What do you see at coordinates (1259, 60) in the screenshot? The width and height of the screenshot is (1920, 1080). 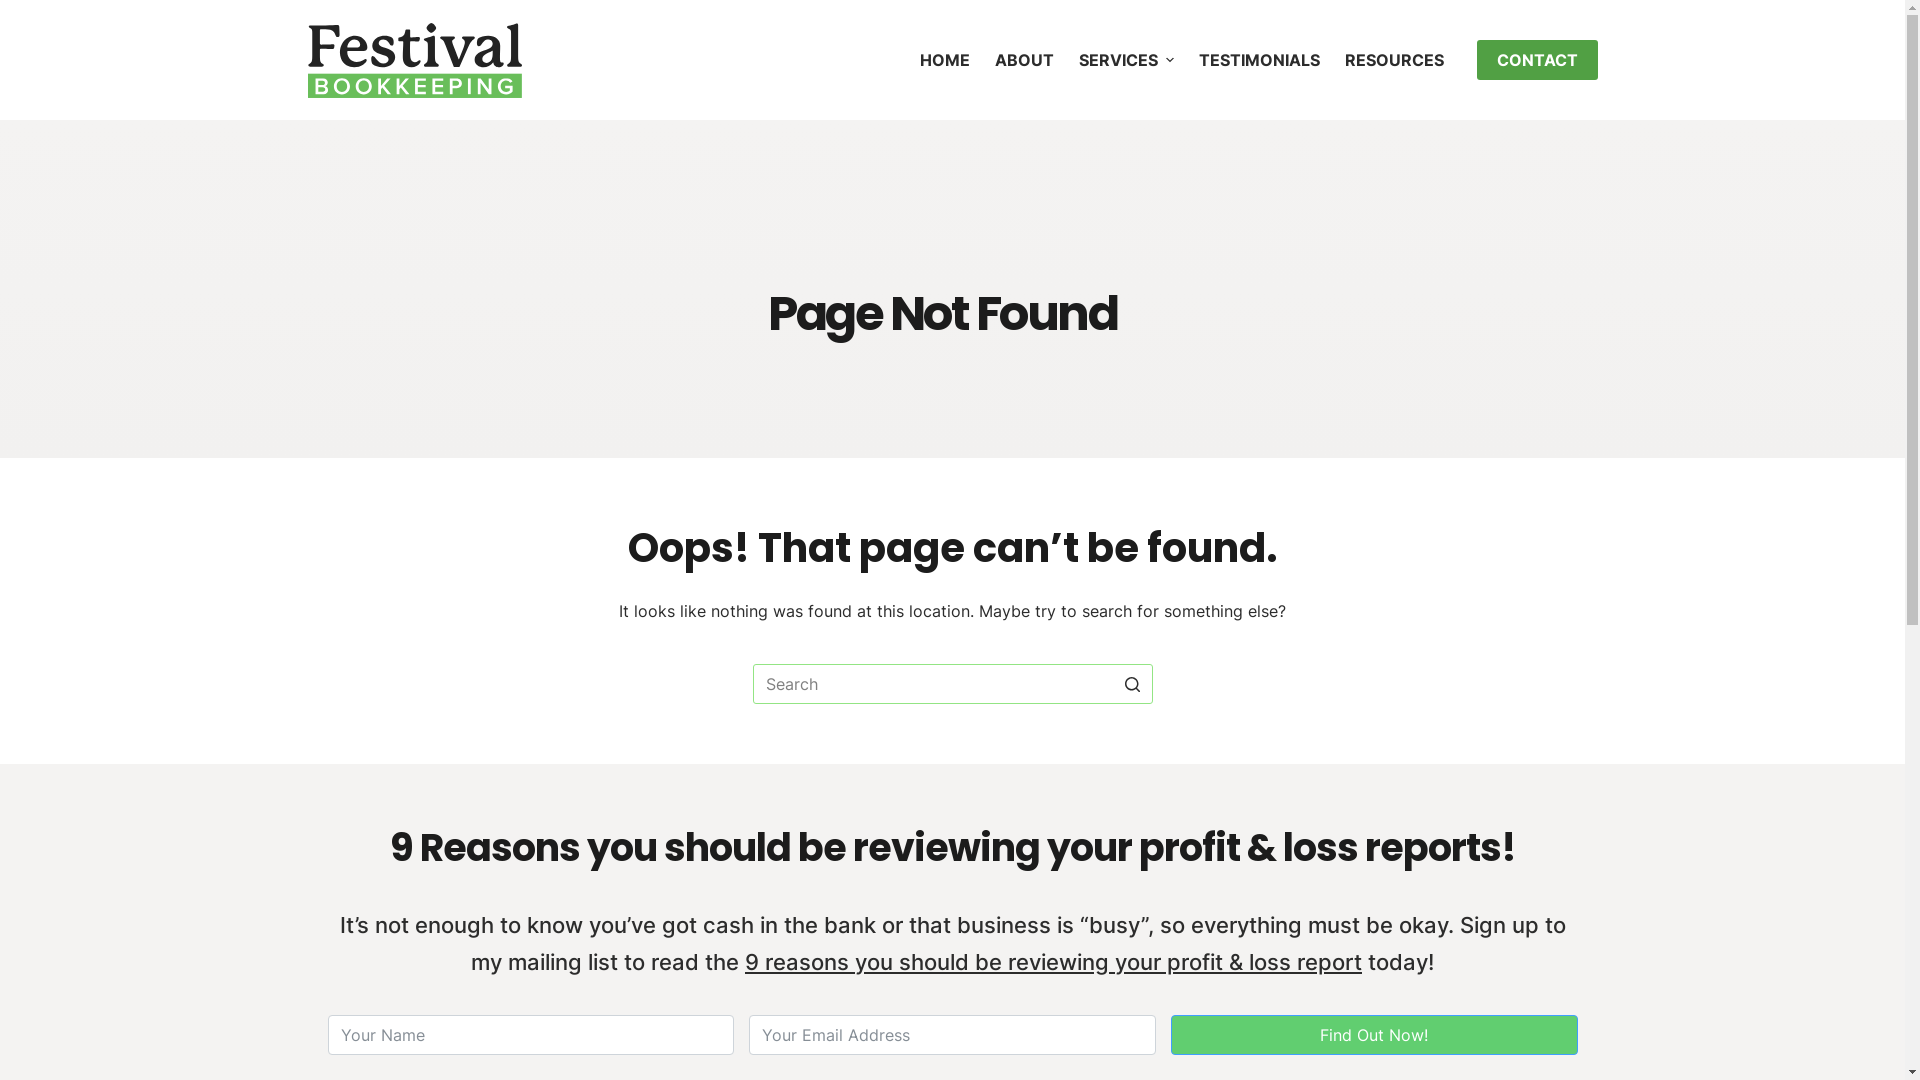 I see `TESTIMONIALS` at bounding box center [1259, 60].